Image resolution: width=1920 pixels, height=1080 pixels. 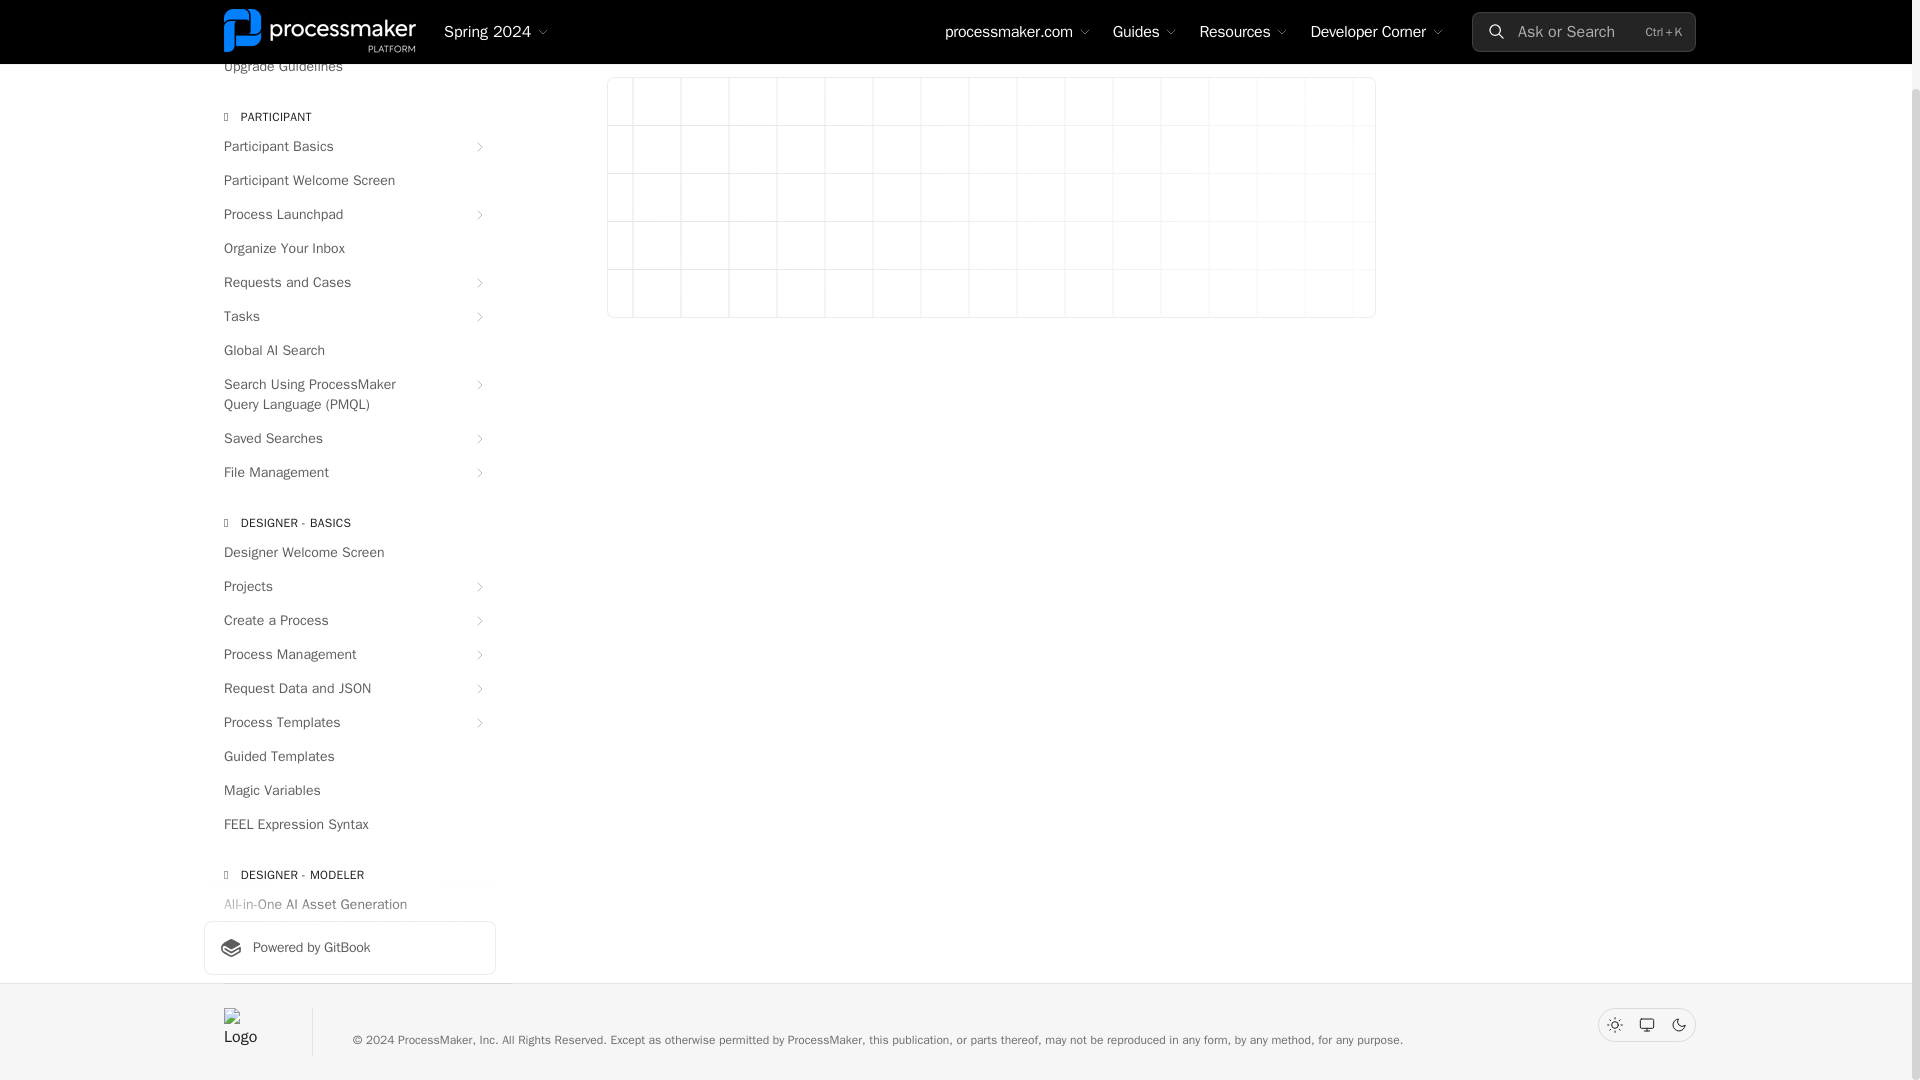 What do you see at coordinates (349, 32) in the screenshot?
I see `Release Notes` at bounding box center [349, 32].